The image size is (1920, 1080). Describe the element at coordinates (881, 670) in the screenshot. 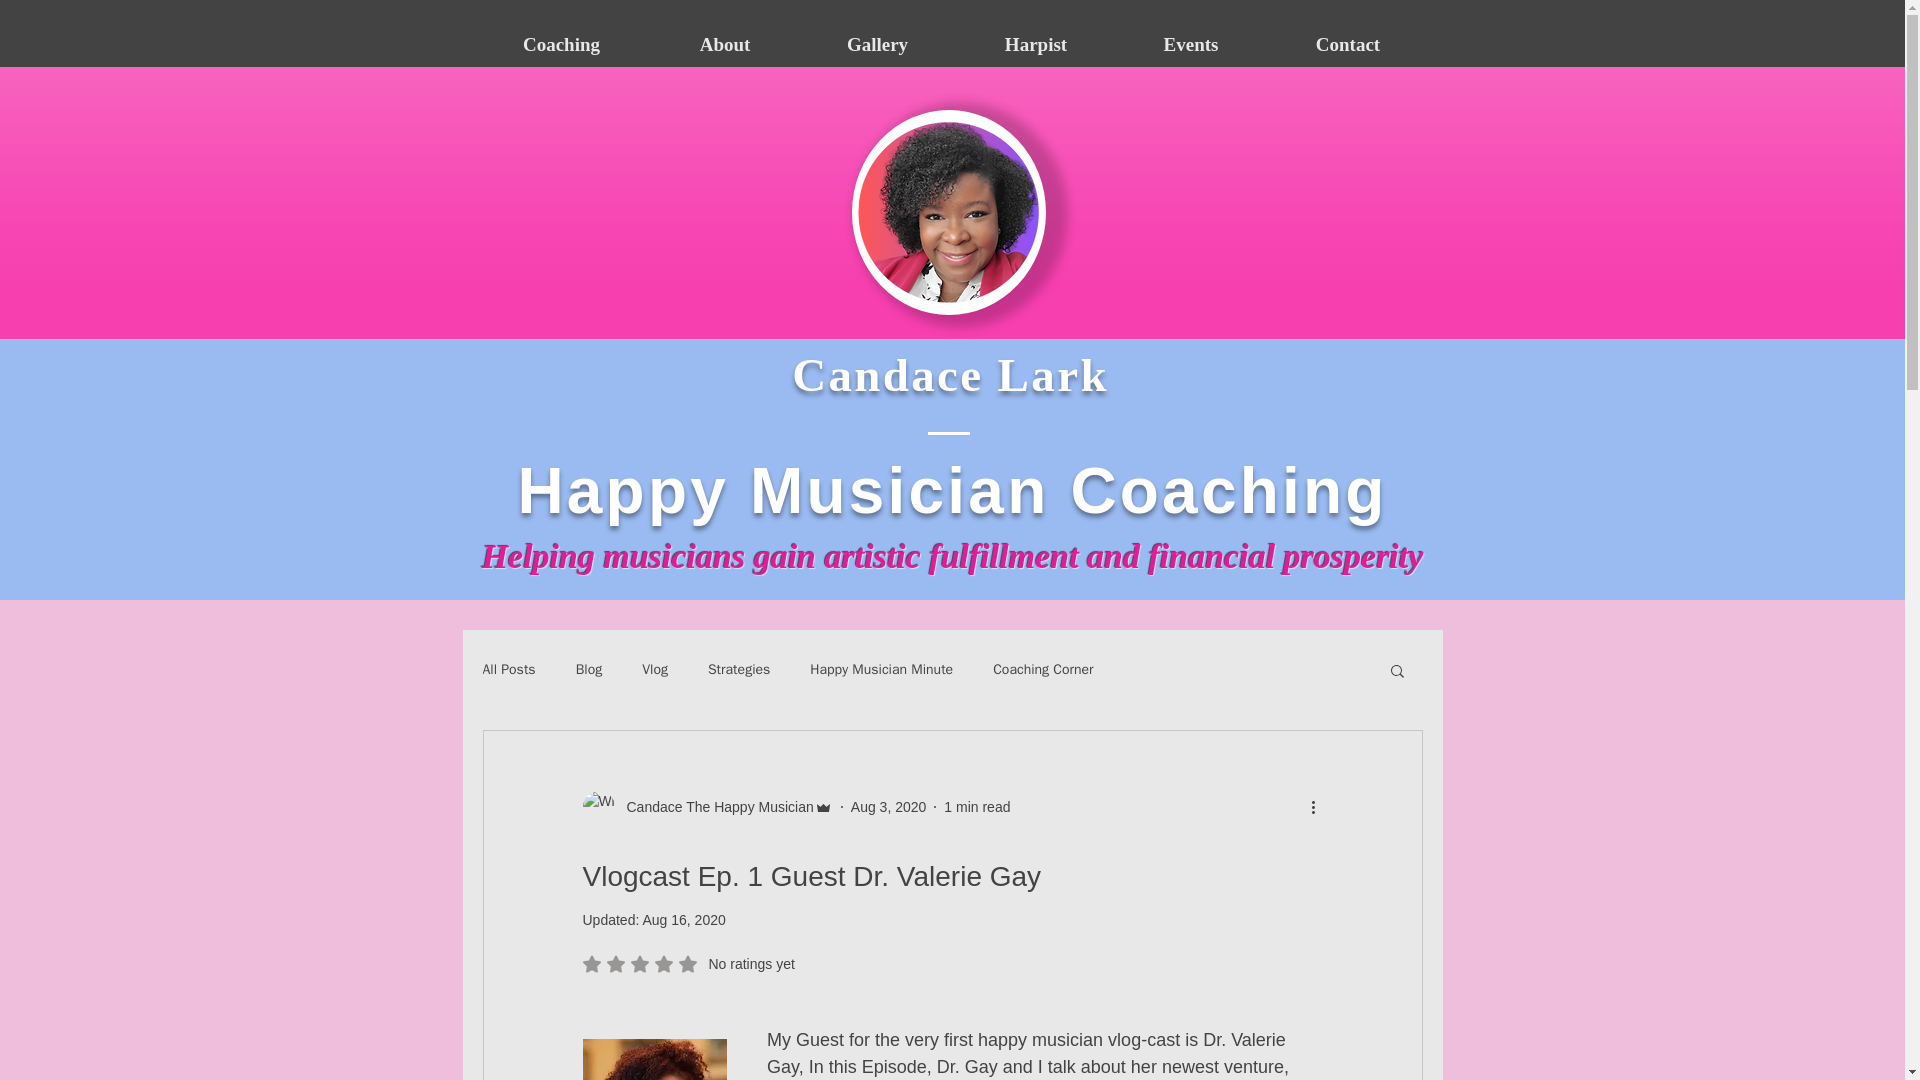

I see `Happy Musician Minute` at that location.